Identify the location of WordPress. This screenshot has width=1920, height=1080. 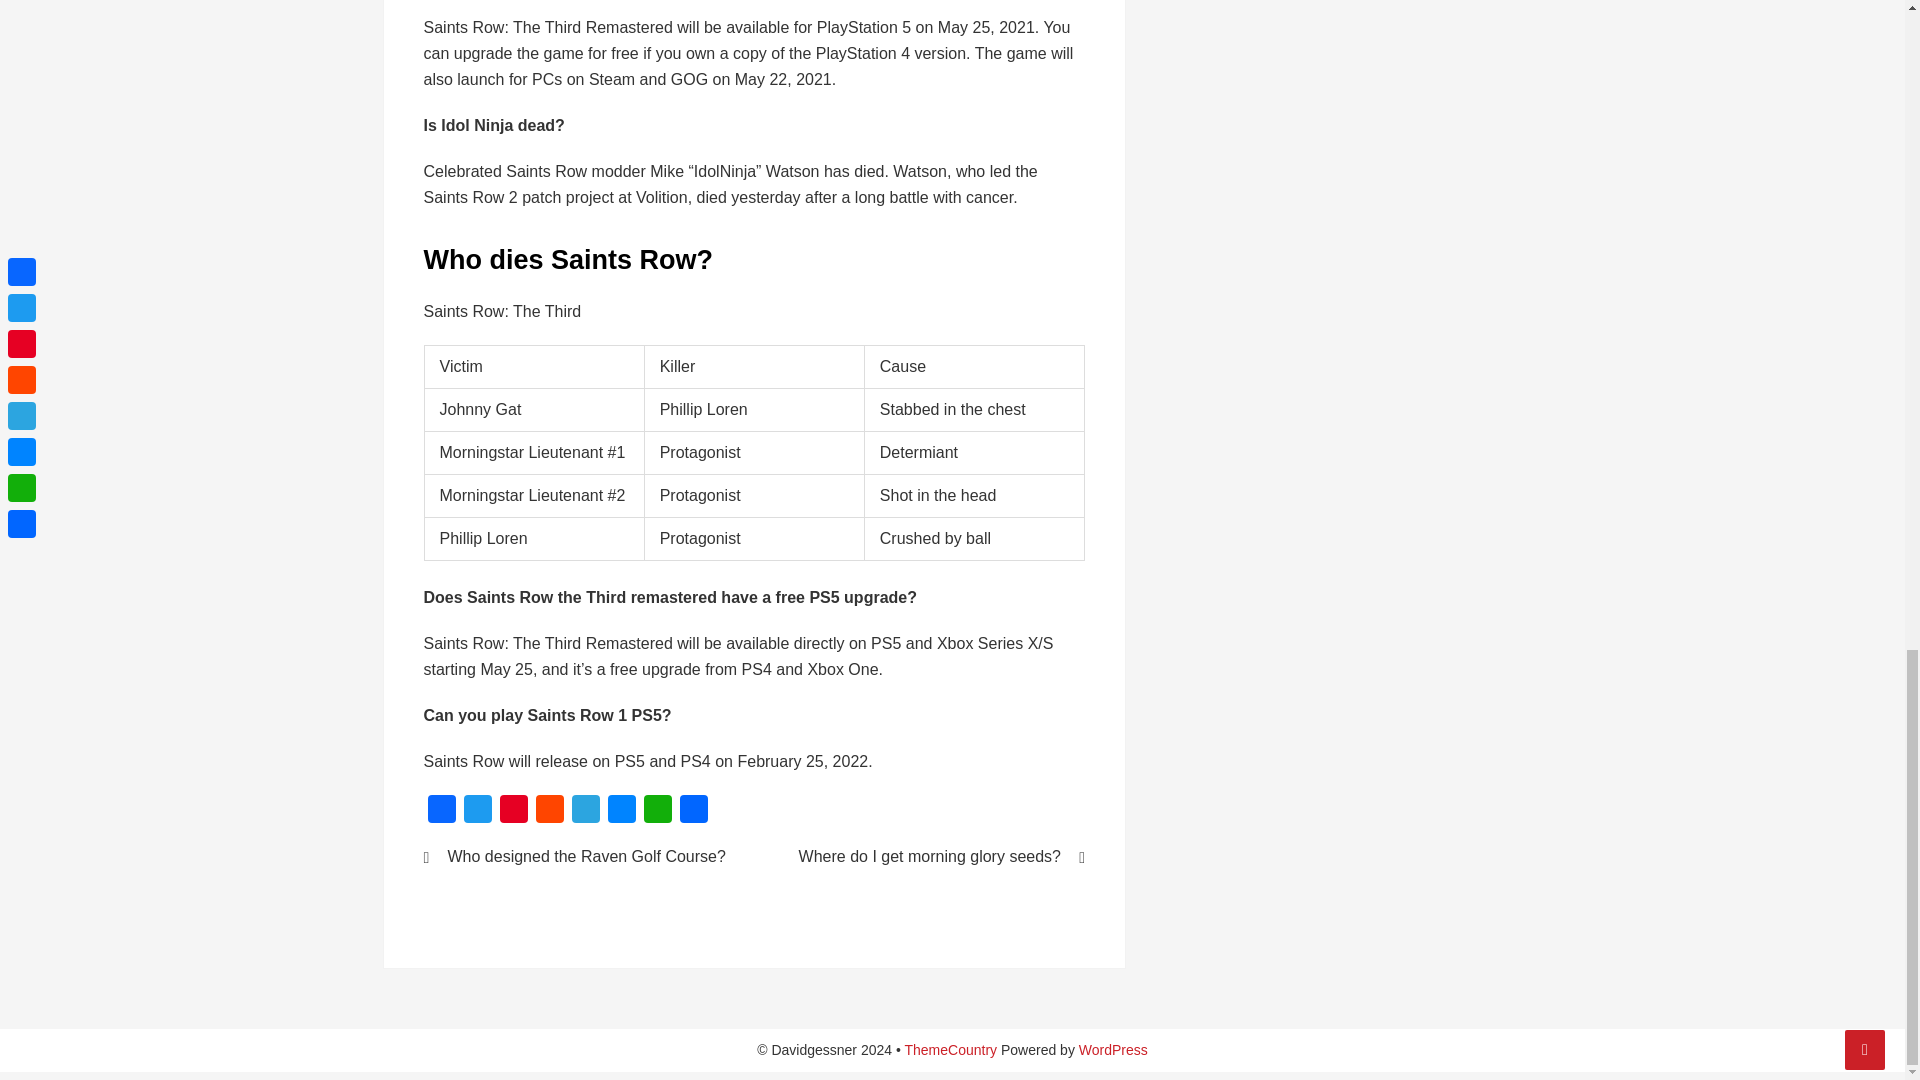
(1114, 1050).